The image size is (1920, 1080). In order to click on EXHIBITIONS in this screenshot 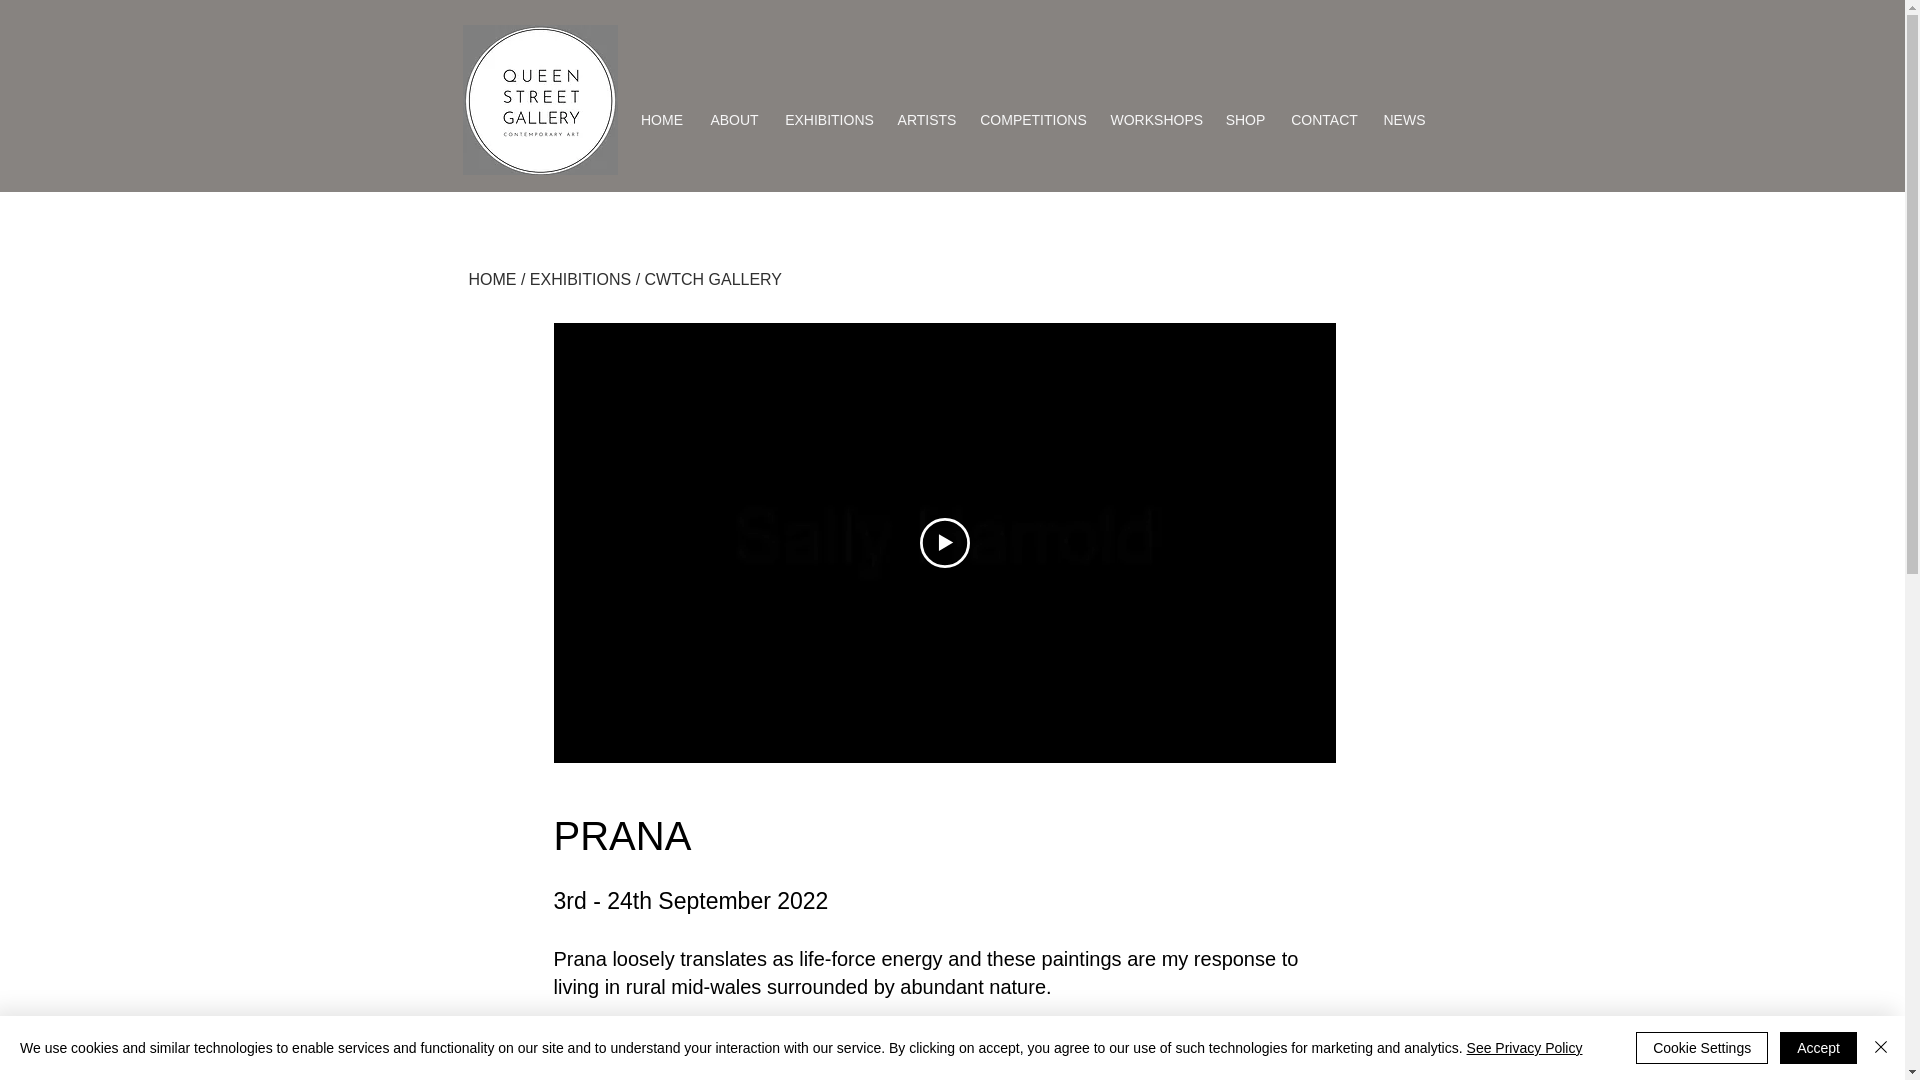, I will do `click(828, 120)`.